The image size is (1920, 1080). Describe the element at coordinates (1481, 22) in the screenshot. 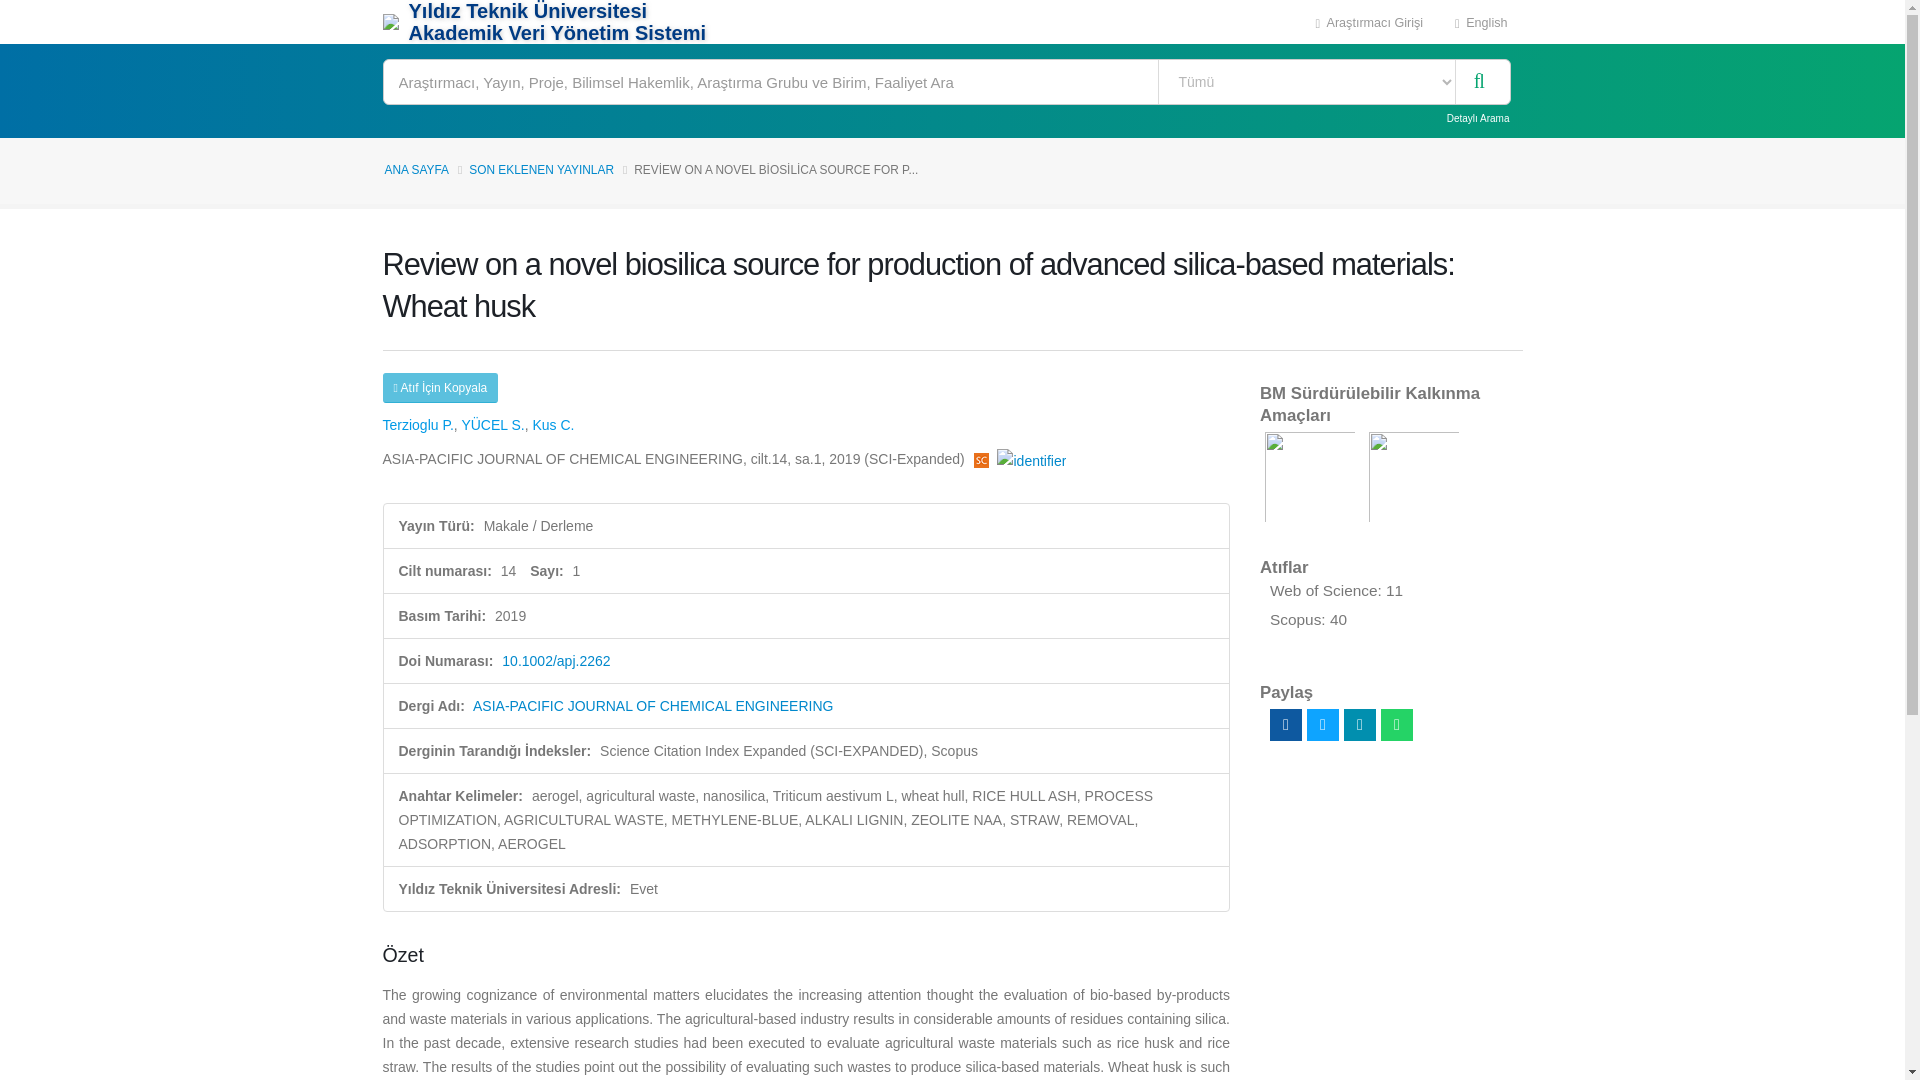

I see `English` at that location.